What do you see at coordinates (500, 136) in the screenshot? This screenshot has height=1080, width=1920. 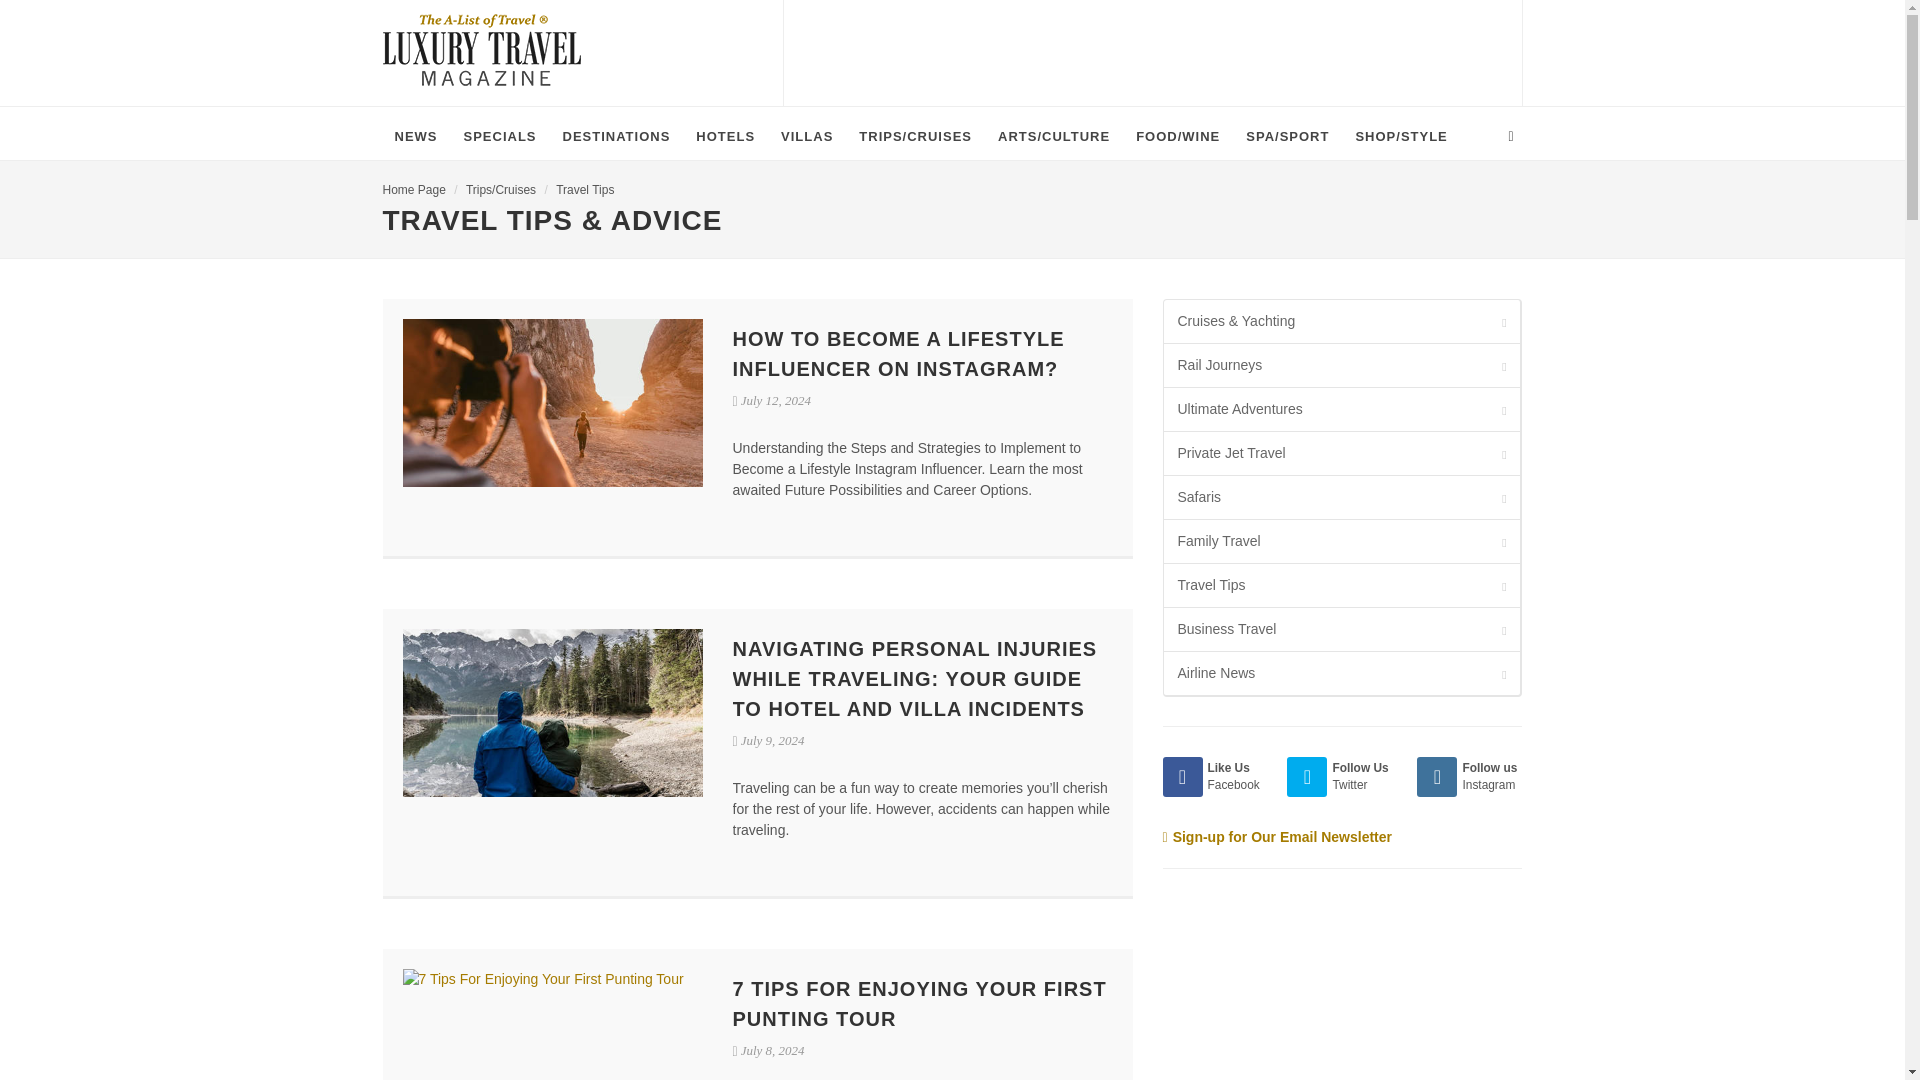 I see `SPECIALS` at bounding box center [500, 136].